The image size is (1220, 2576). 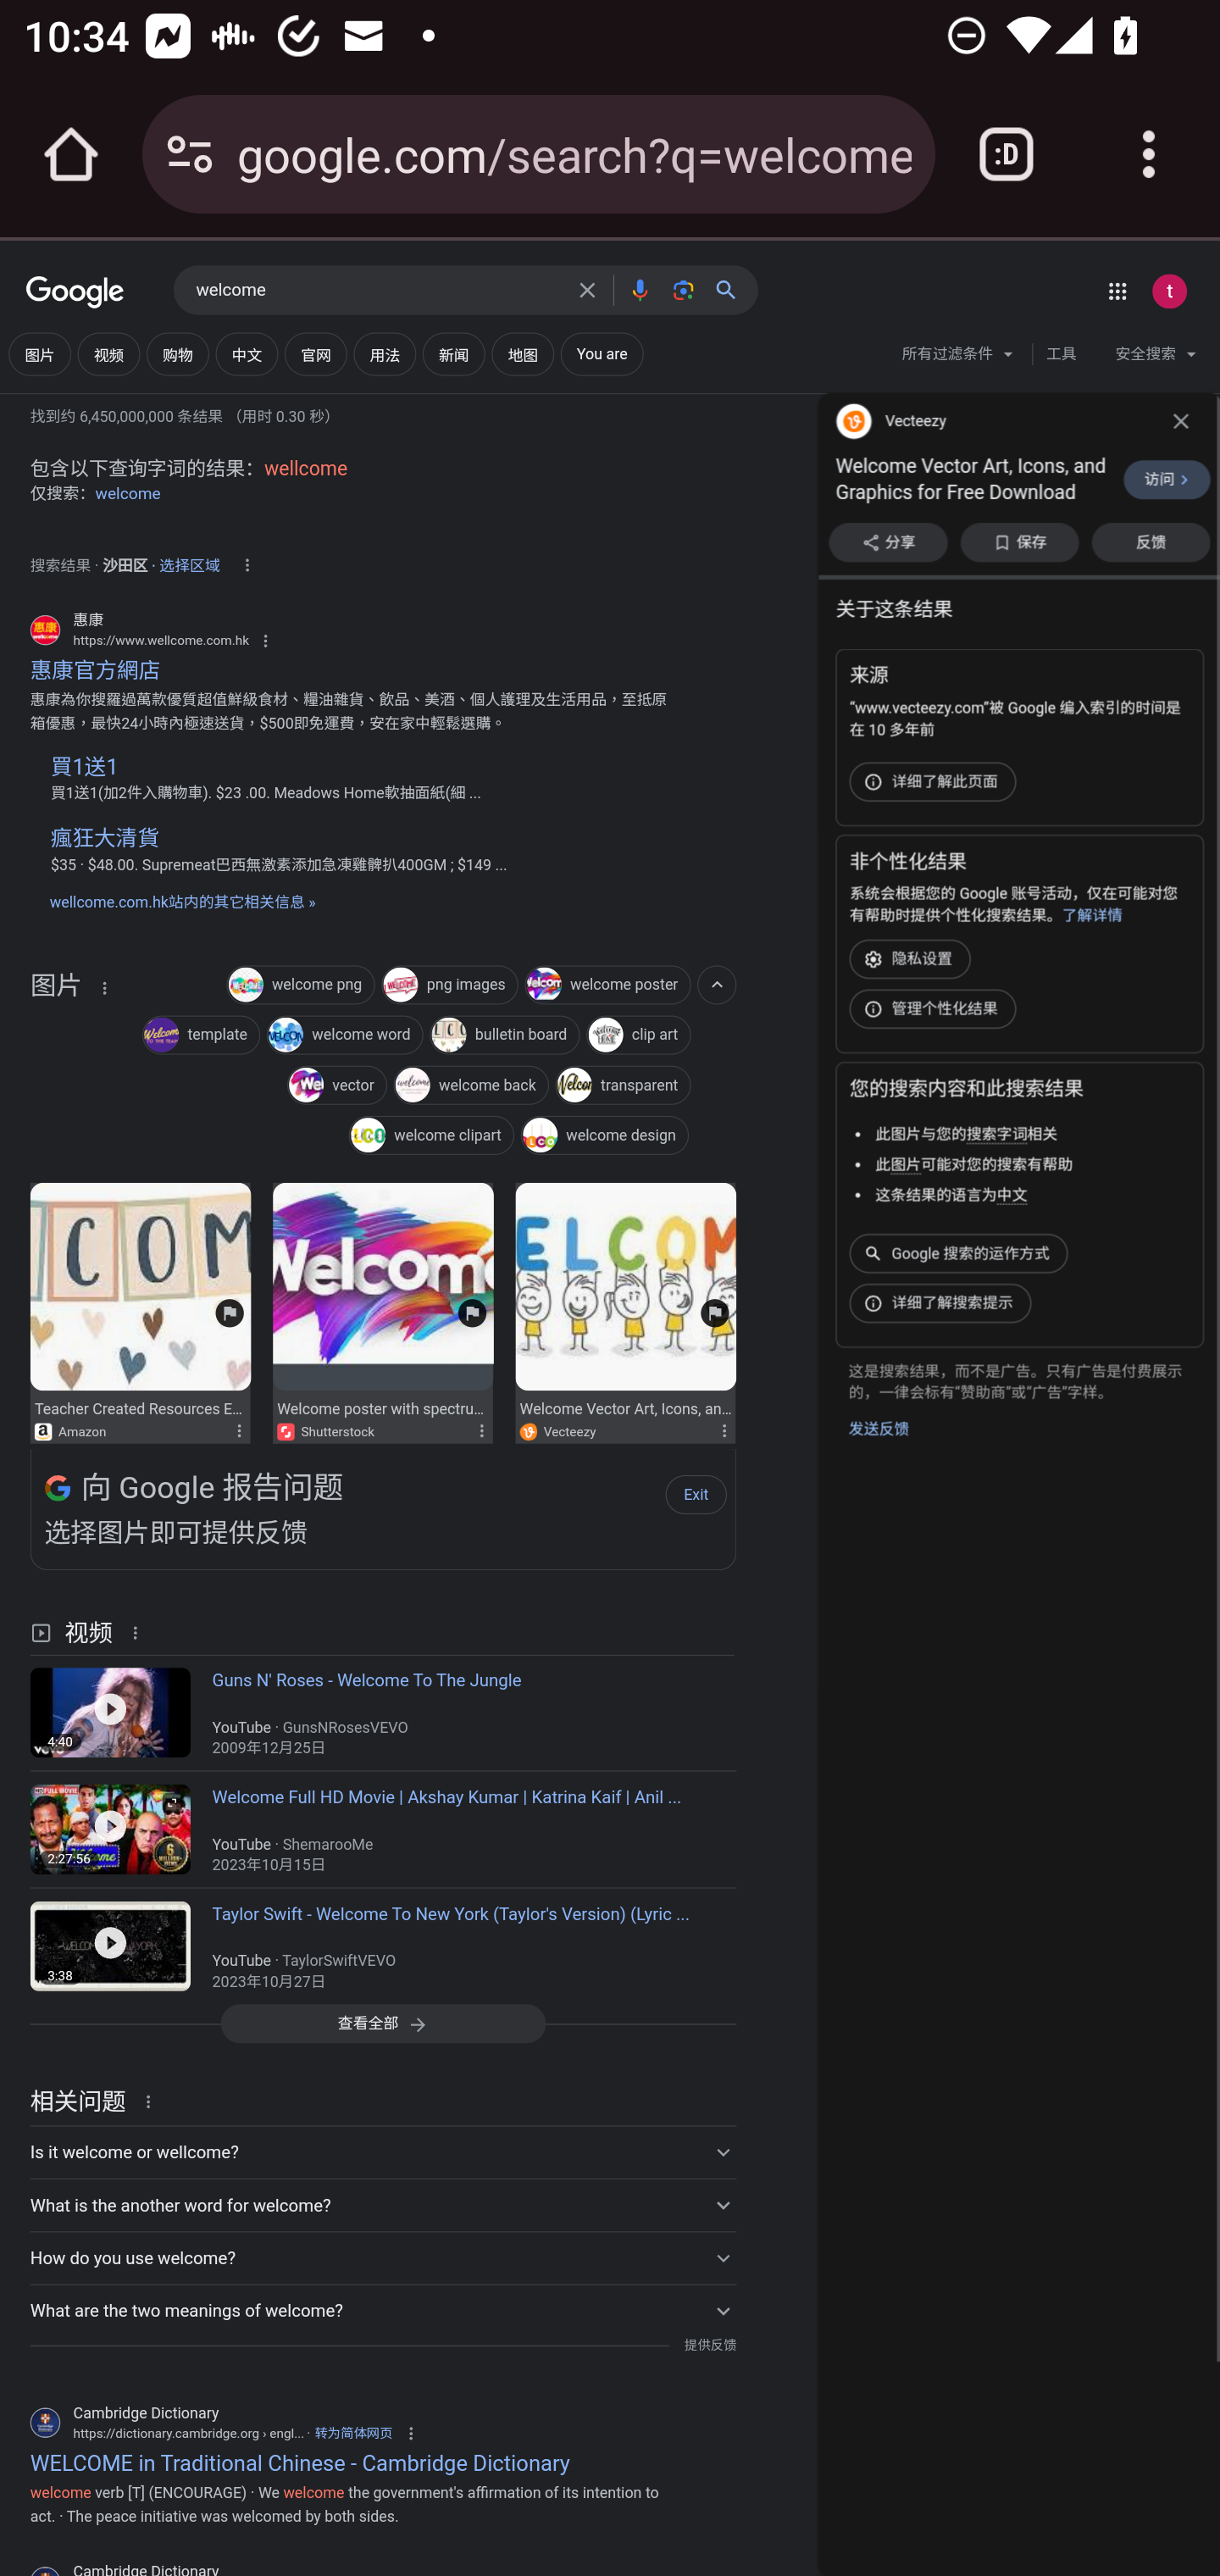 I want to click on welcome word, so click(x=344, y=1037).